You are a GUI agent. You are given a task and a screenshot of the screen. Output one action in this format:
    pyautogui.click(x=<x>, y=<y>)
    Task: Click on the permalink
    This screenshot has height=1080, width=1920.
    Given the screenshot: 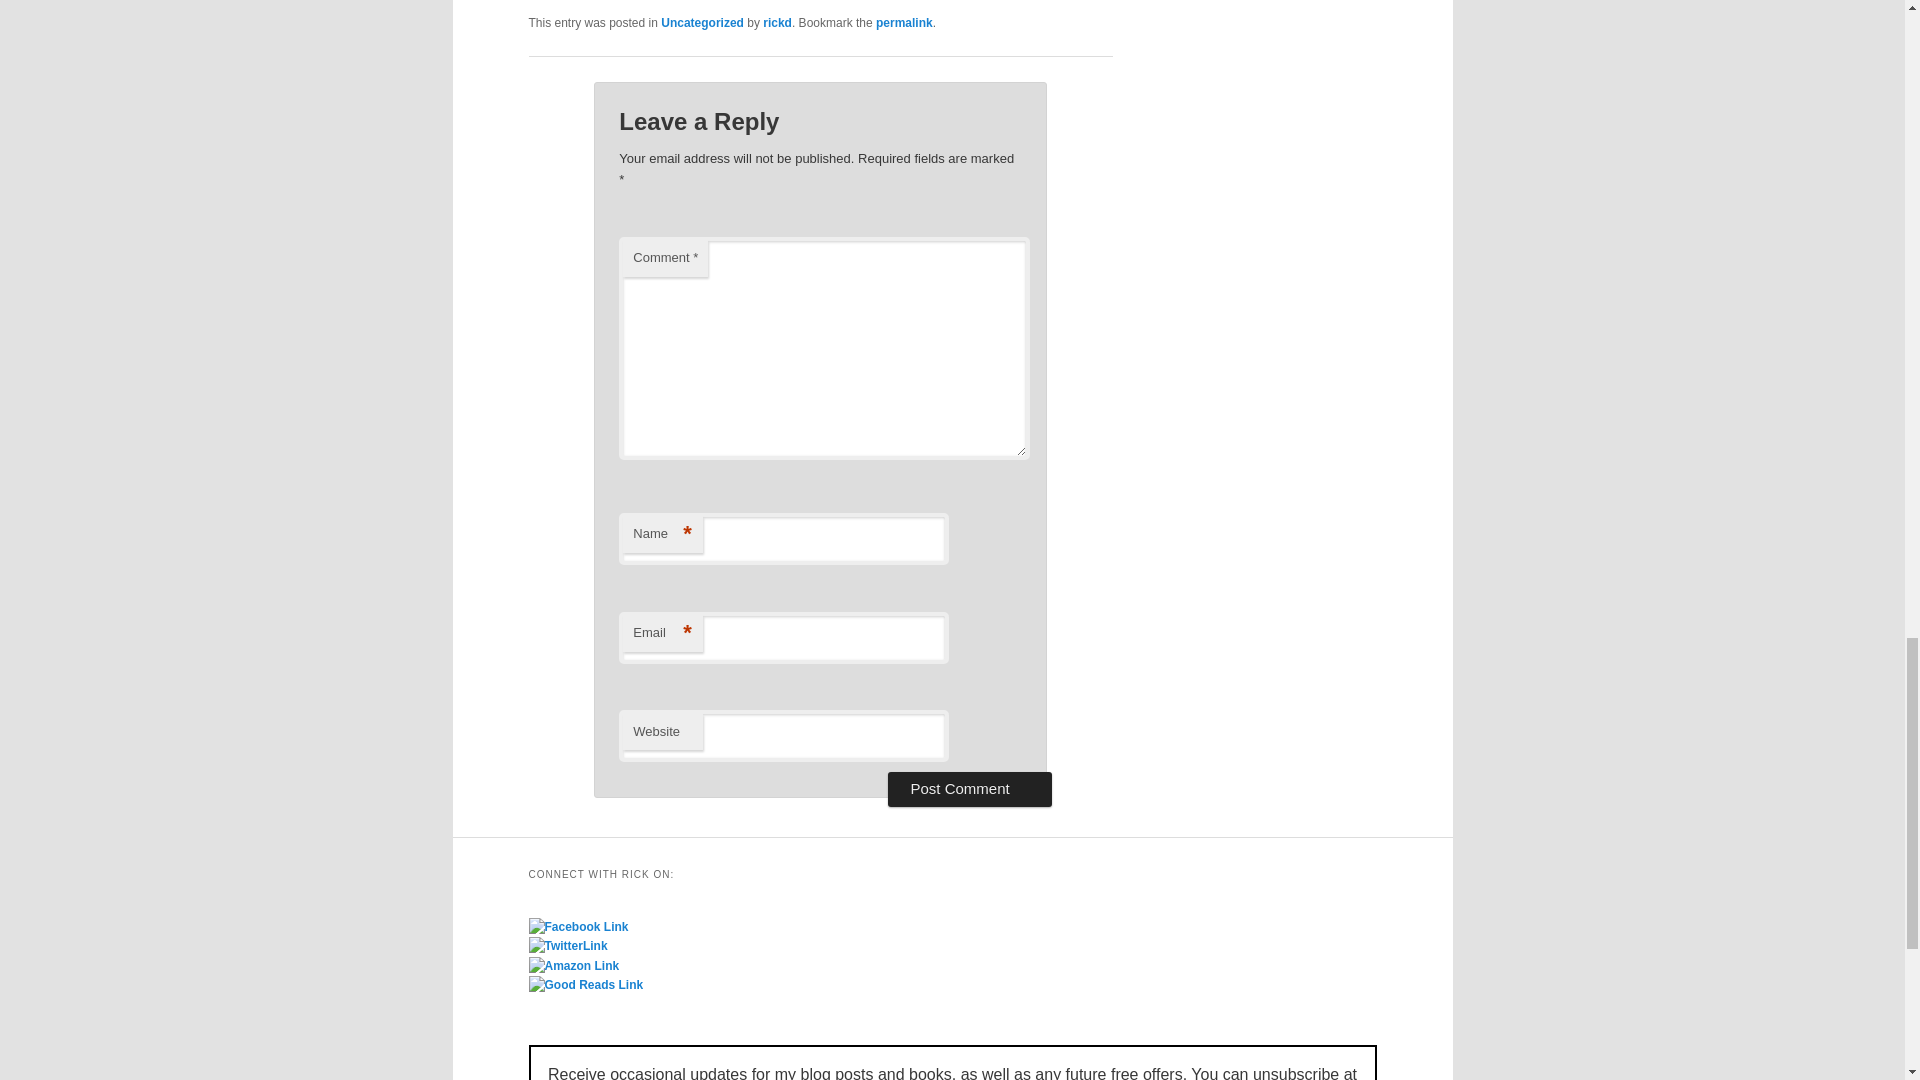 What is the action you would take?
    pyautogui.click(x=904, y=23)
    